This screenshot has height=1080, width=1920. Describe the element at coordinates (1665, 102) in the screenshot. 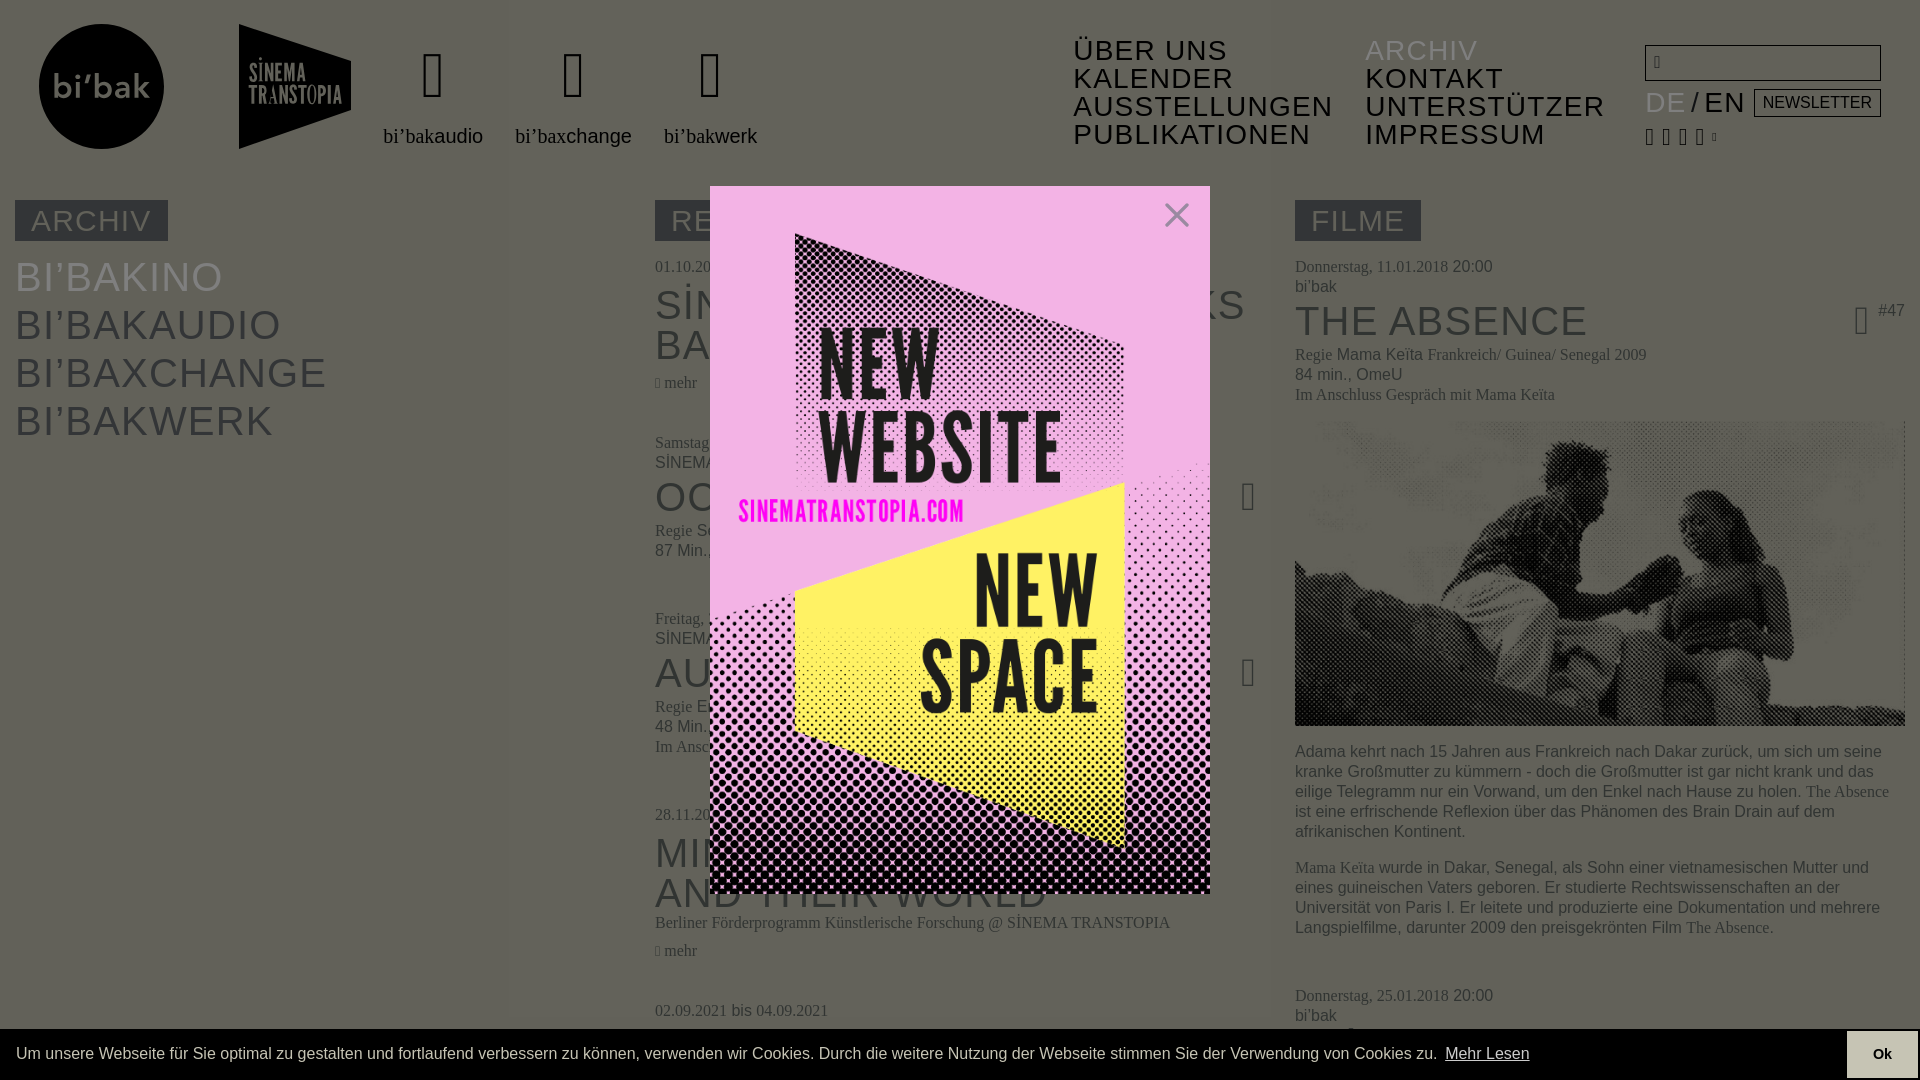

I see `DE` at that location.